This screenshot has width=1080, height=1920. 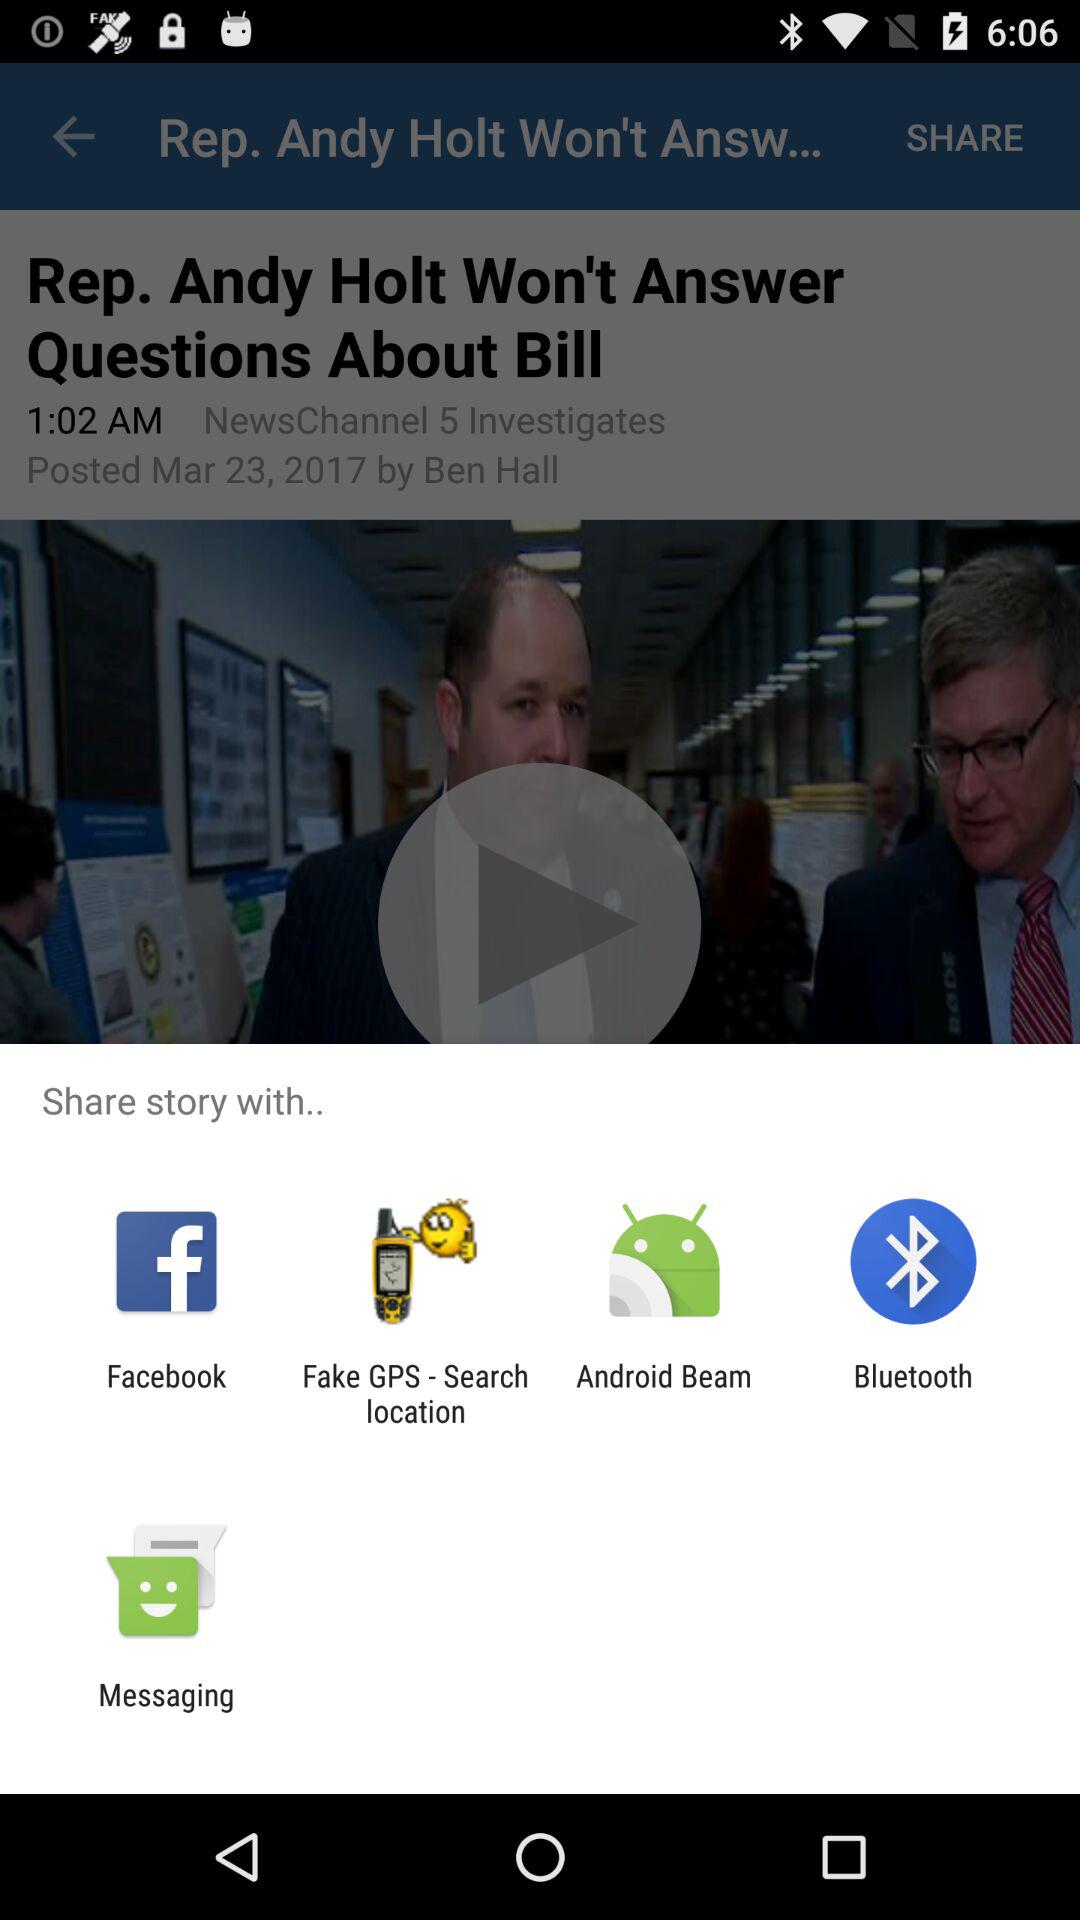 I want to click on choose android beam item, so click(x=664, y=1393).